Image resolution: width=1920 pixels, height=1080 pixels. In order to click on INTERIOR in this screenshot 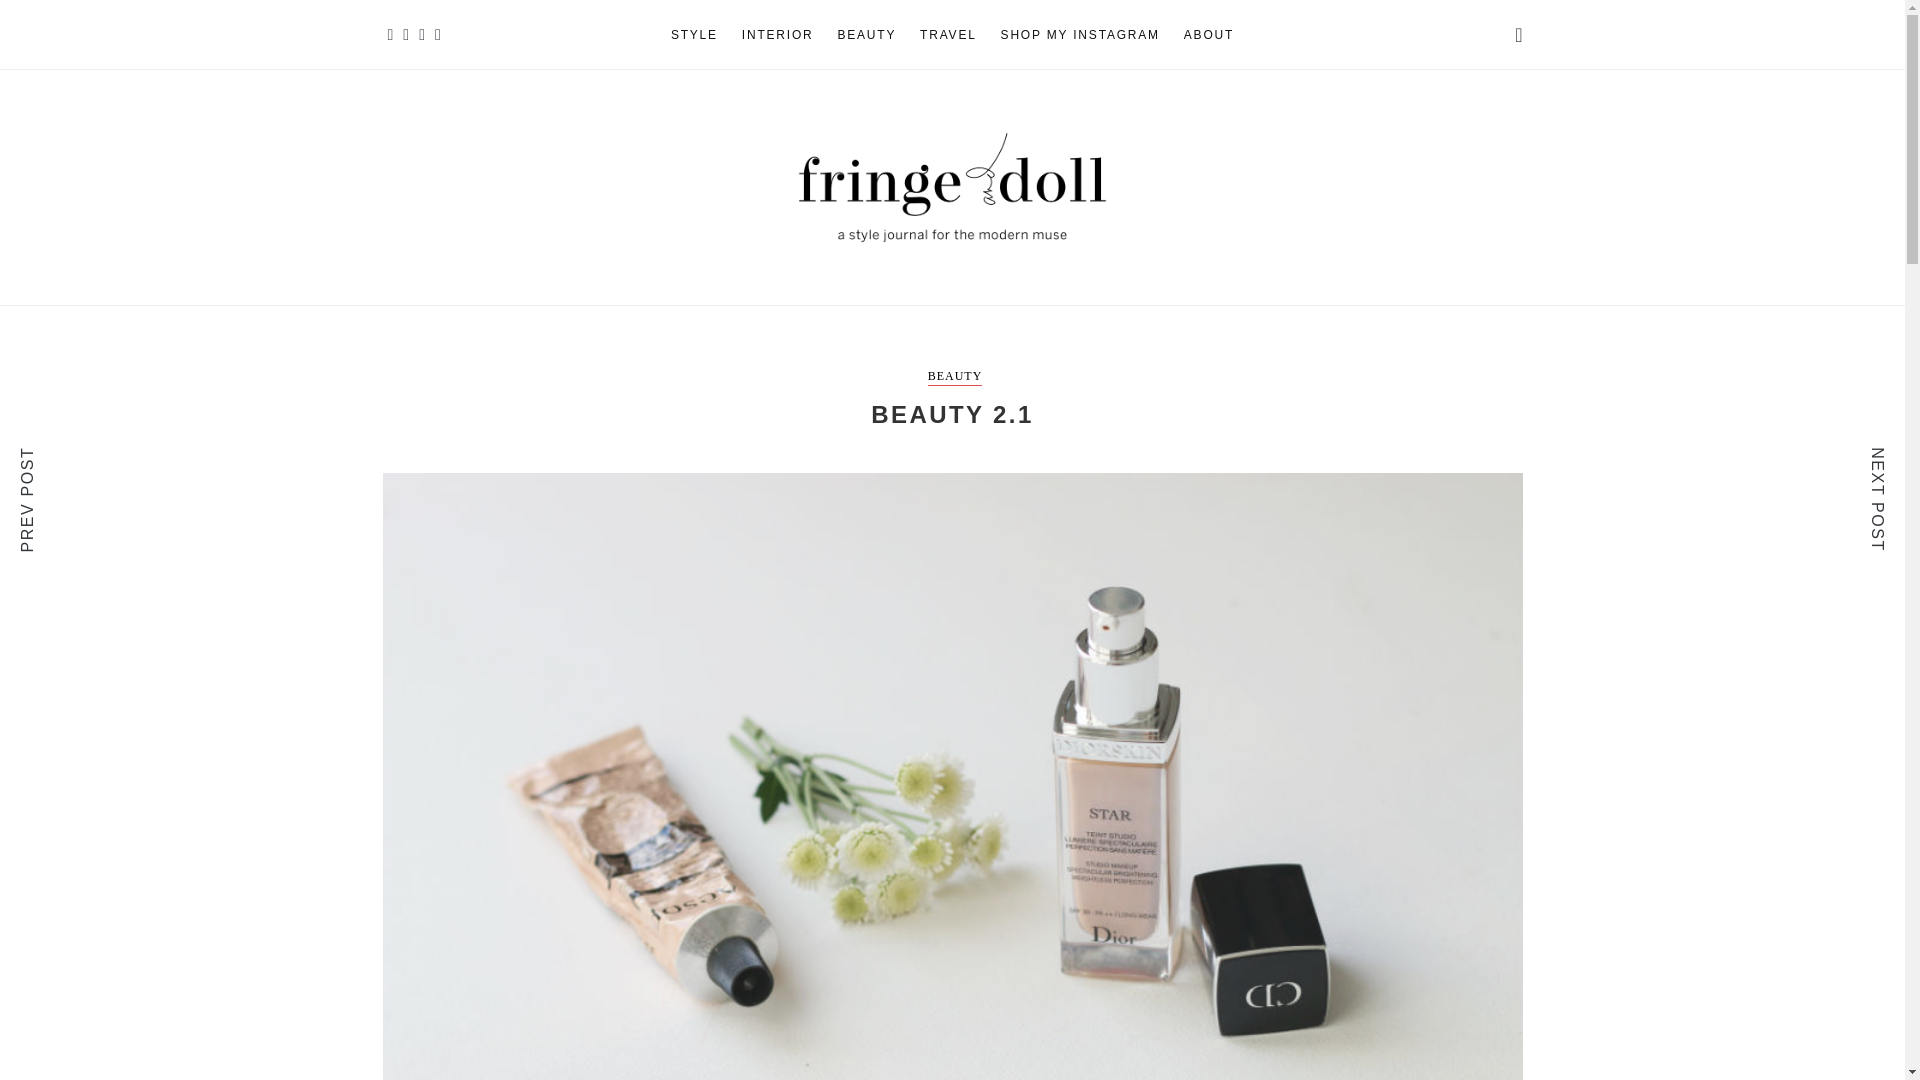, I will do `click(778, 36)`.